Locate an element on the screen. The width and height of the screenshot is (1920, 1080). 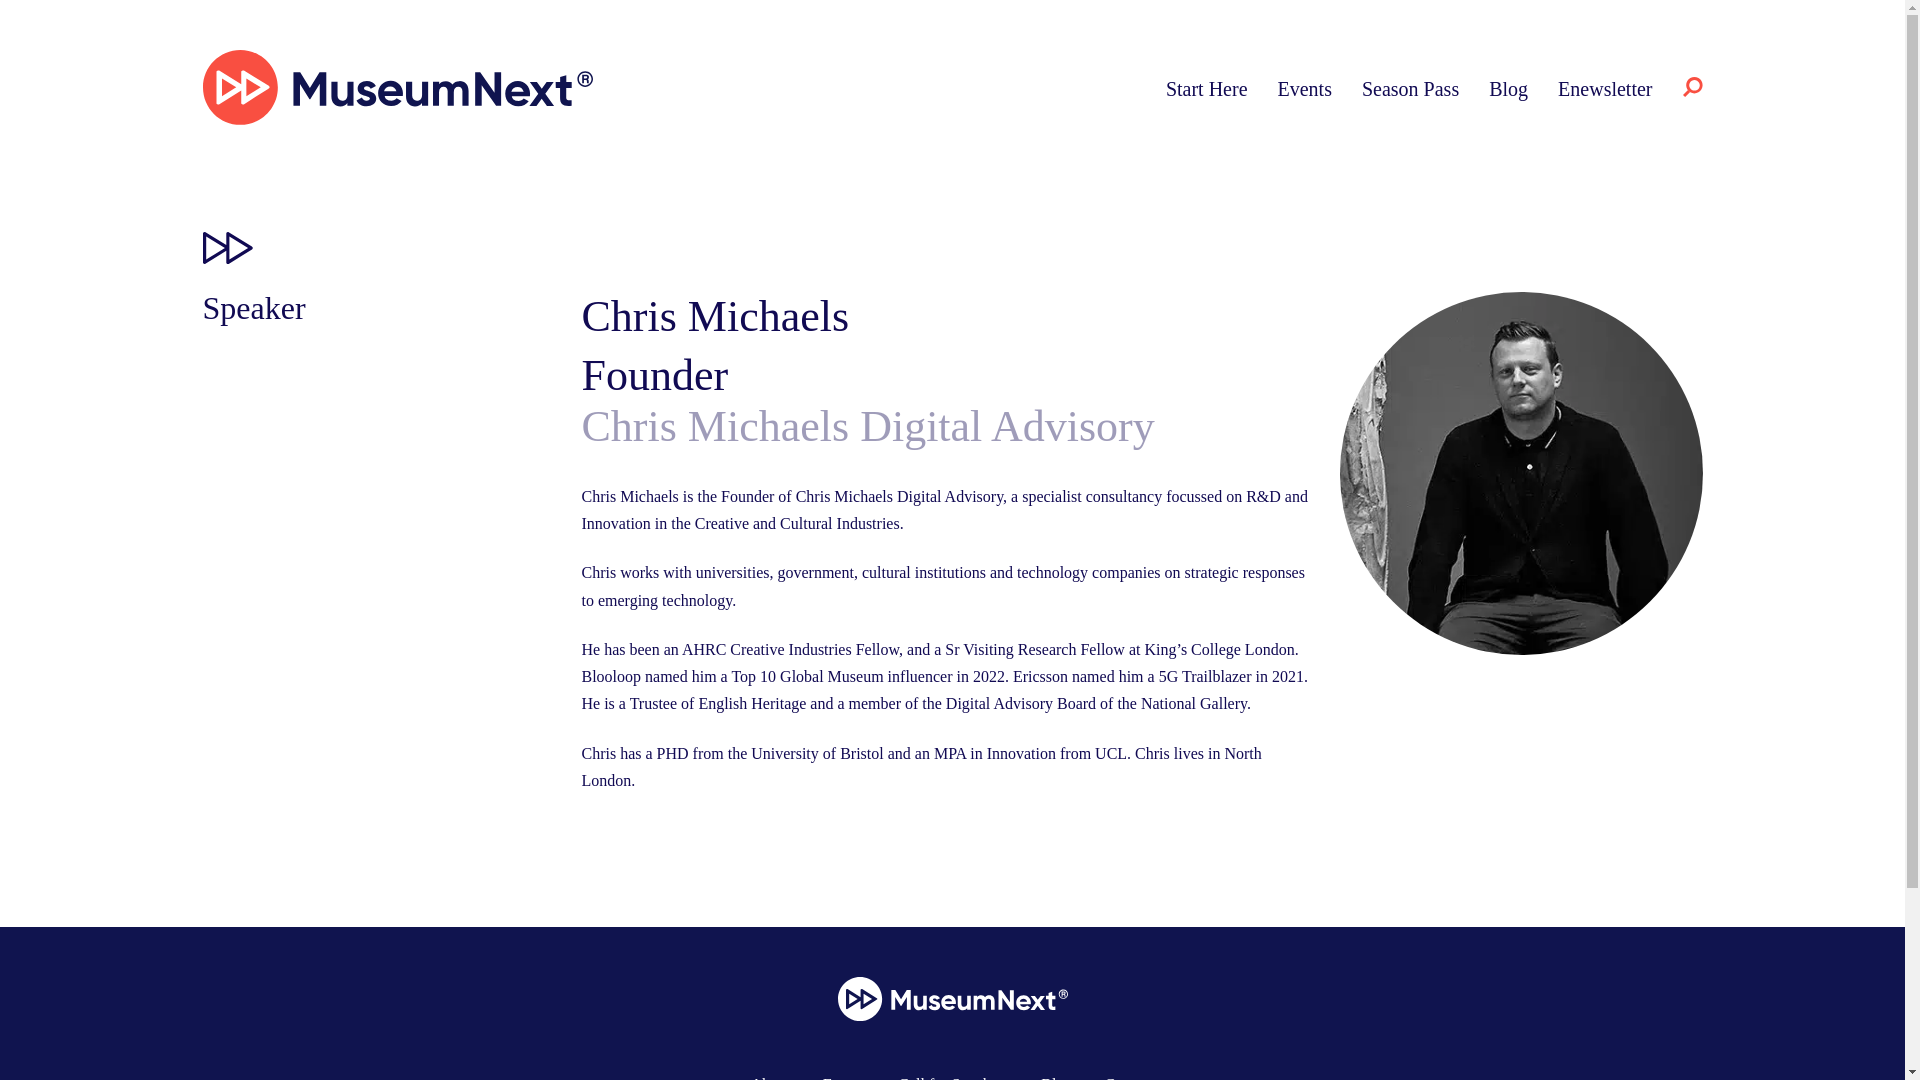
About is located at coordinates (770, 1078).